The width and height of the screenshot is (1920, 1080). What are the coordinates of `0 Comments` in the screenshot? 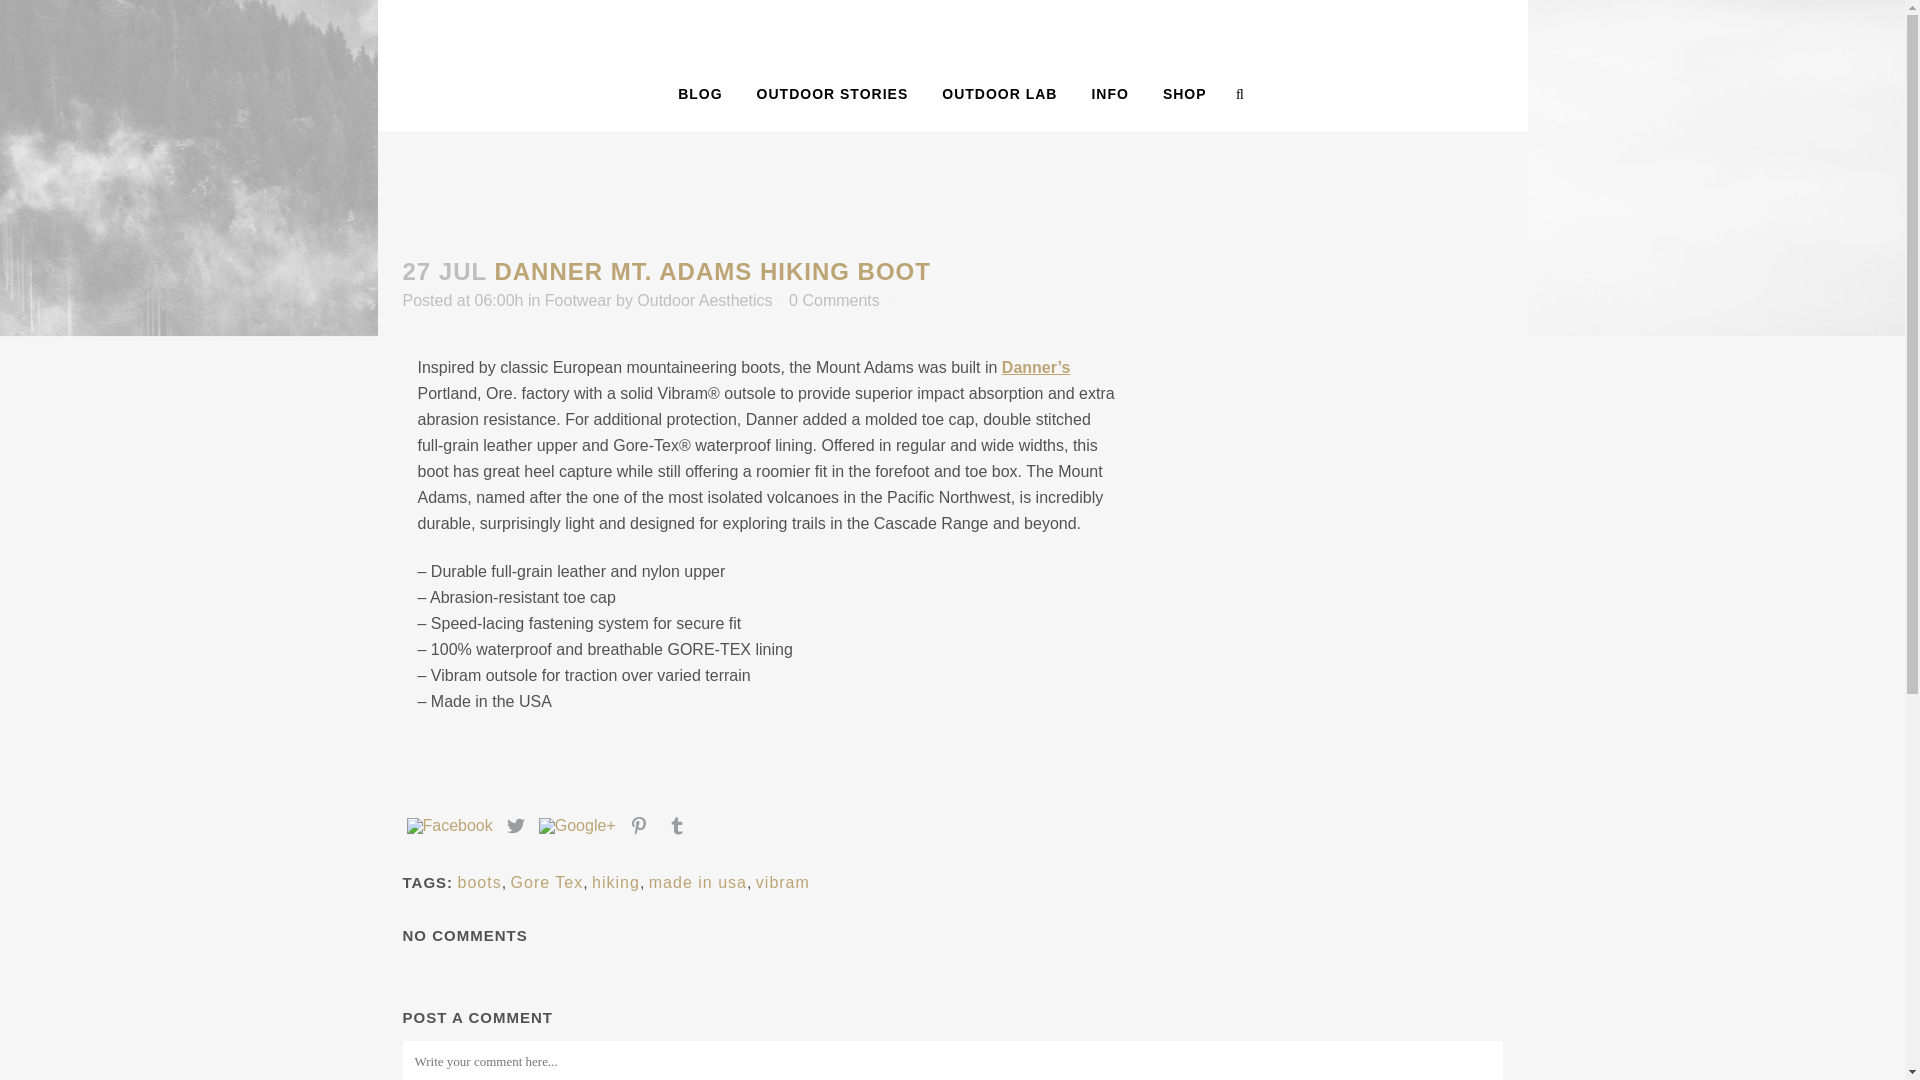 It's located at (697, 882).